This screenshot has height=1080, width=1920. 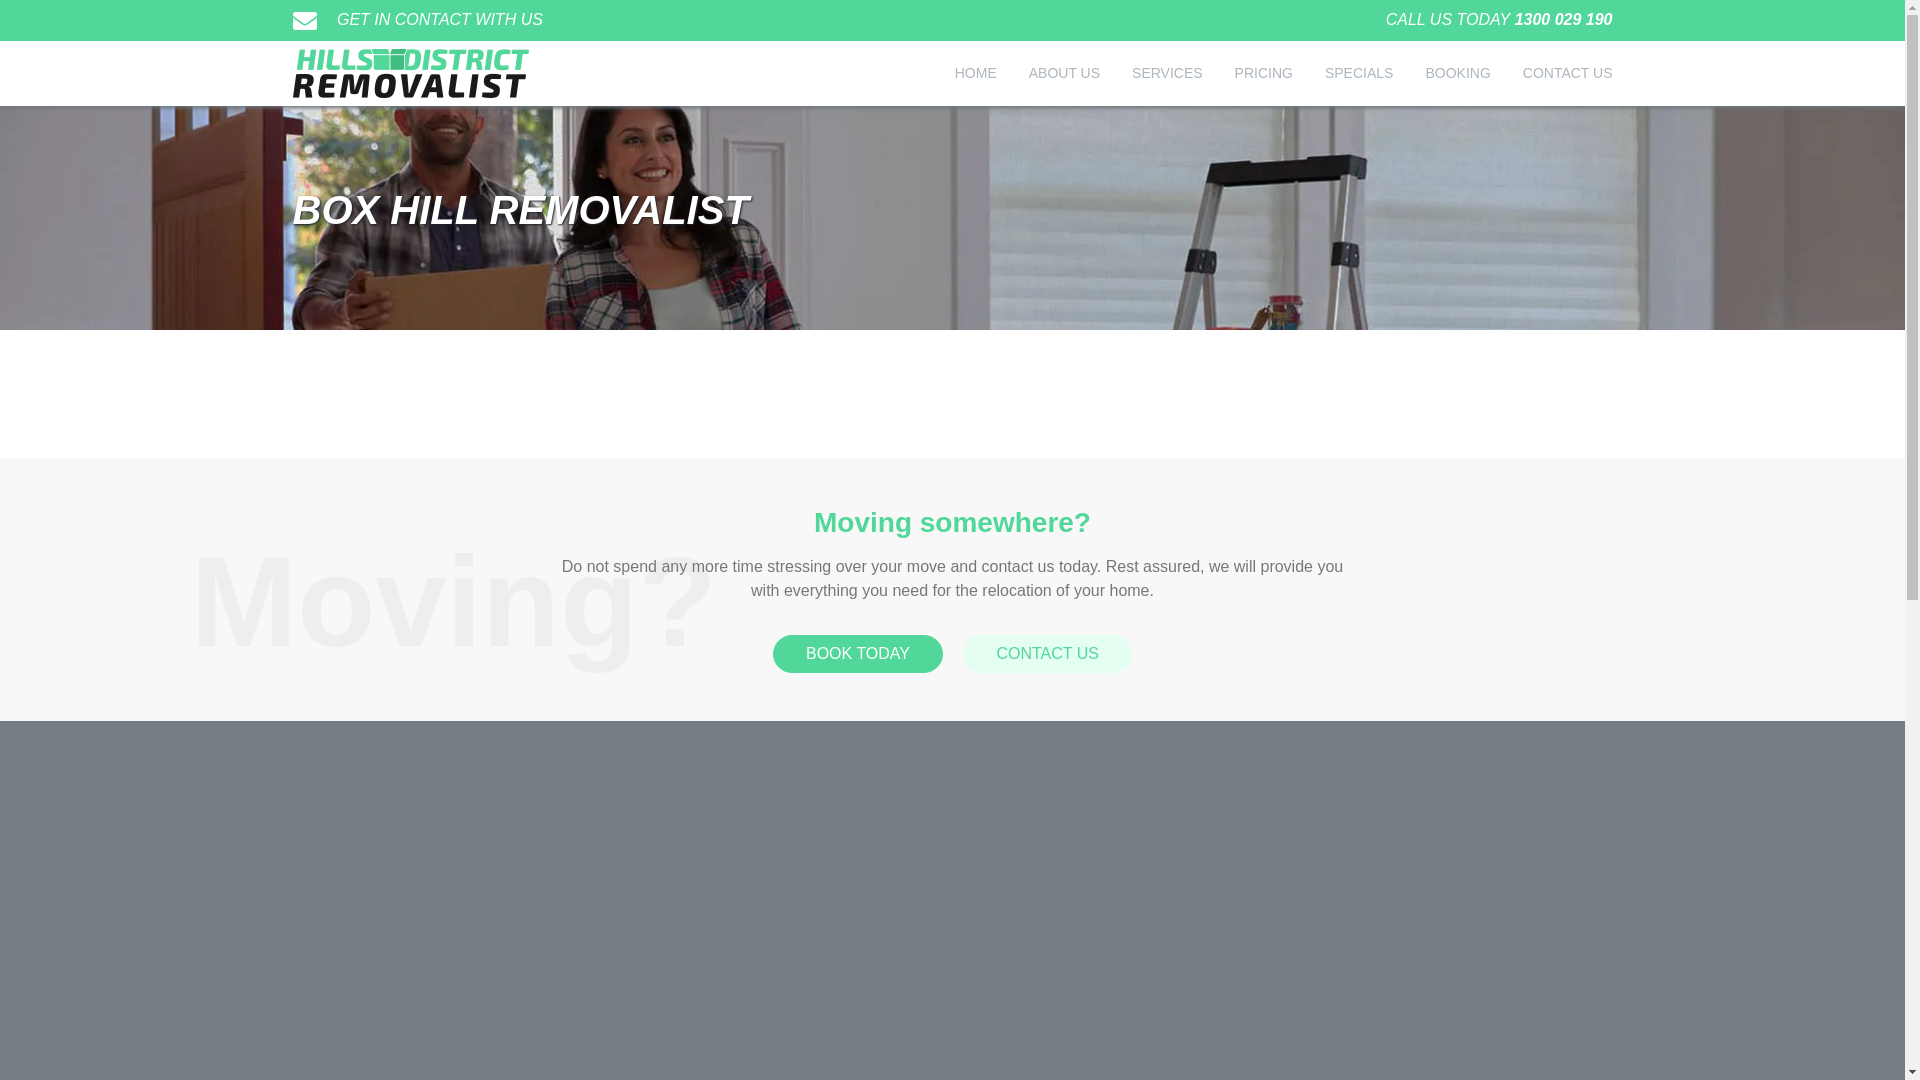 What do you see at coordinates (1048, 654) in the screenshot?
I see `CONTACT US` at bounding box center [1048, 654].